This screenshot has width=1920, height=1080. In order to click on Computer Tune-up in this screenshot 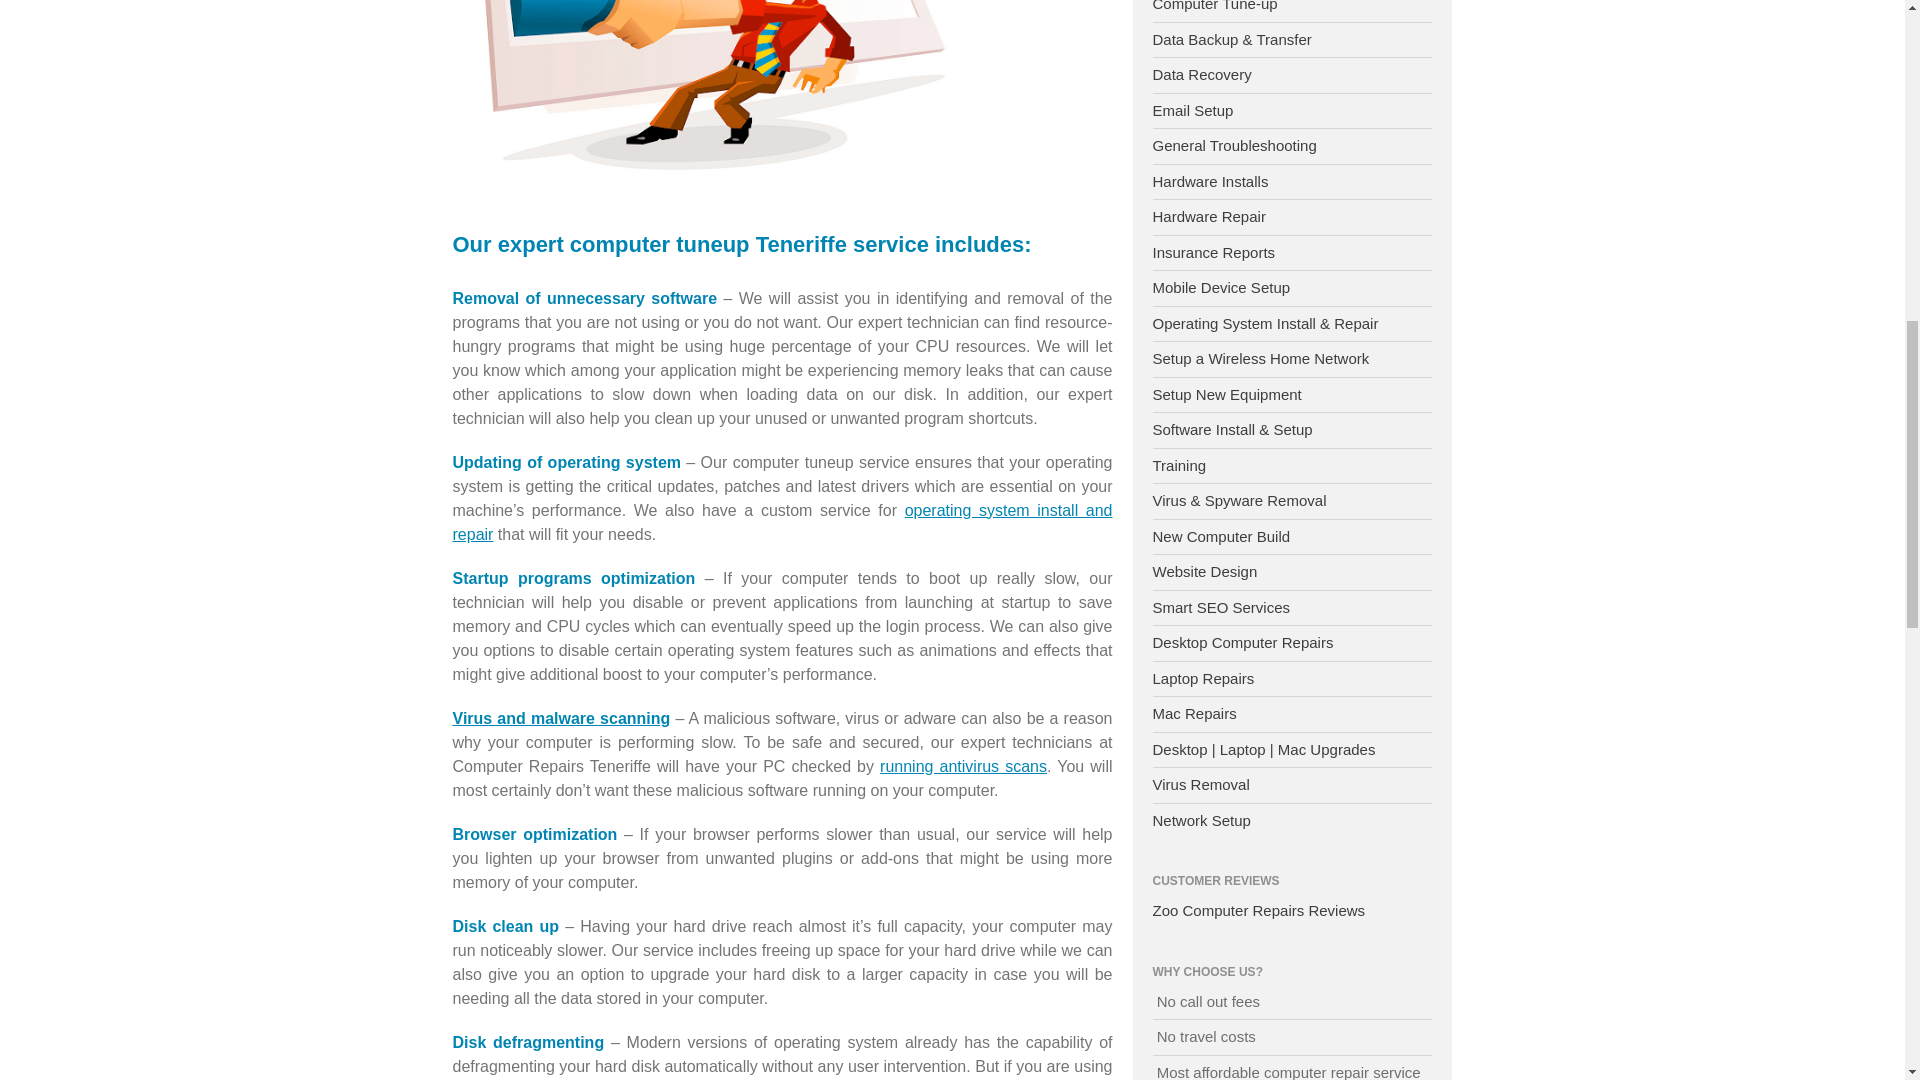, I will do `click(1214, 6)`.